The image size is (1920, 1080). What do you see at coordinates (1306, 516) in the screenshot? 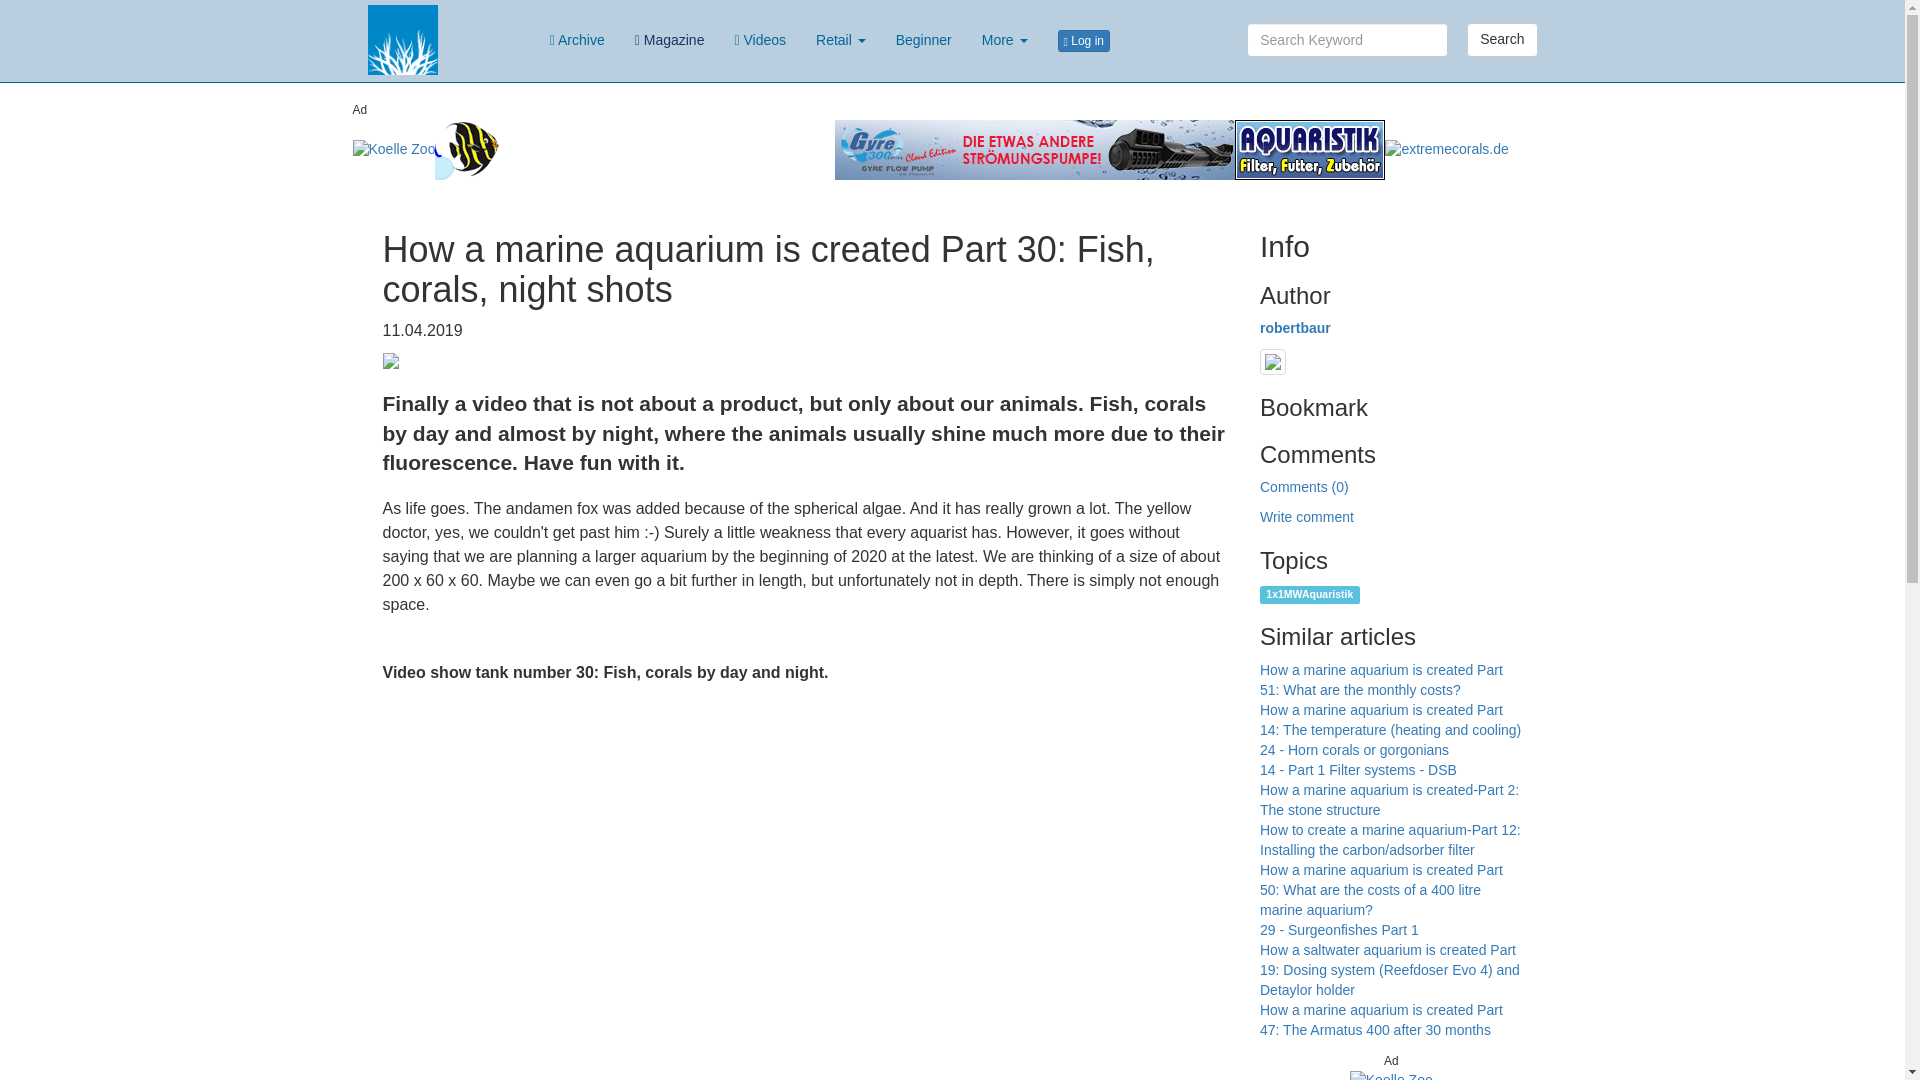
I see `Write comment` at bounding box center [1306, 516].